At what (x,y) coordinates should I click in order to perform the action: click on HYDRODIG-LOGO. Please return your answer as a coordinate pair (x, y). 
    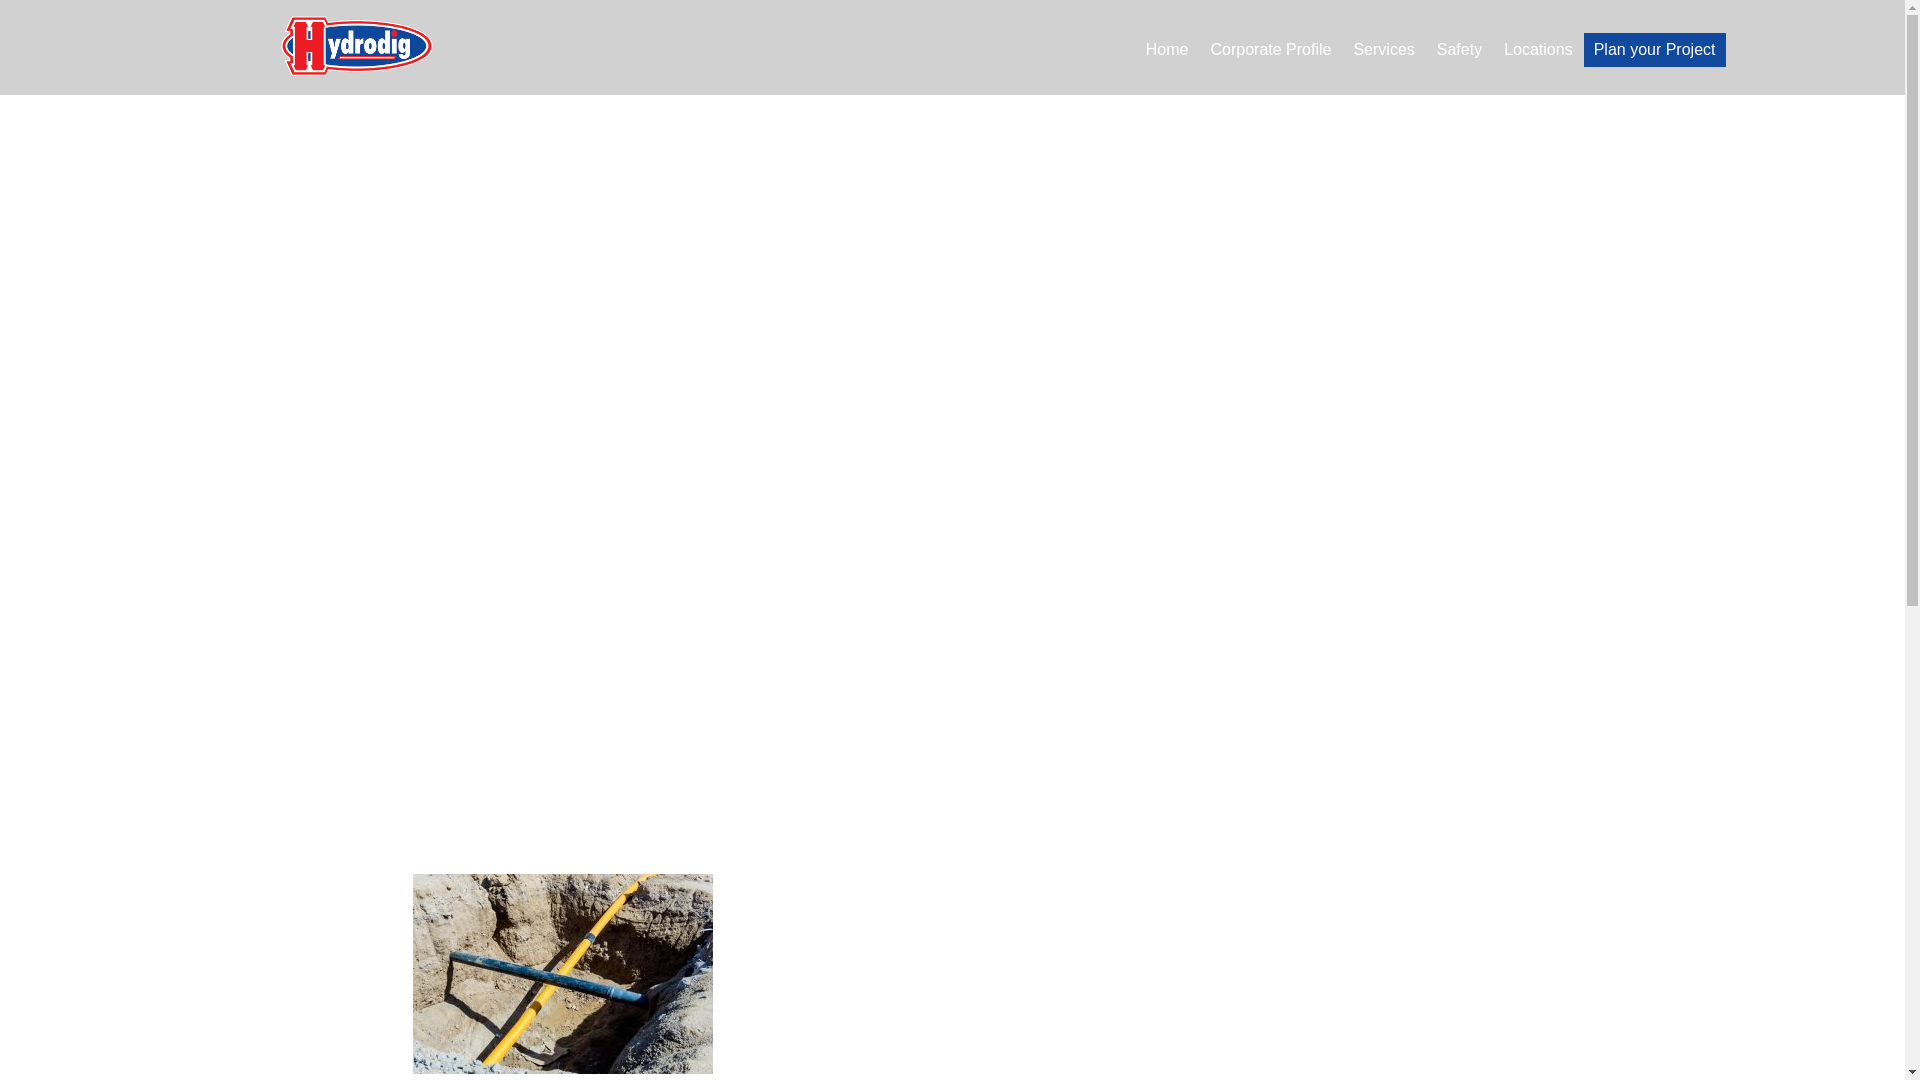
    Looking at the image, I should click on (356, 46).